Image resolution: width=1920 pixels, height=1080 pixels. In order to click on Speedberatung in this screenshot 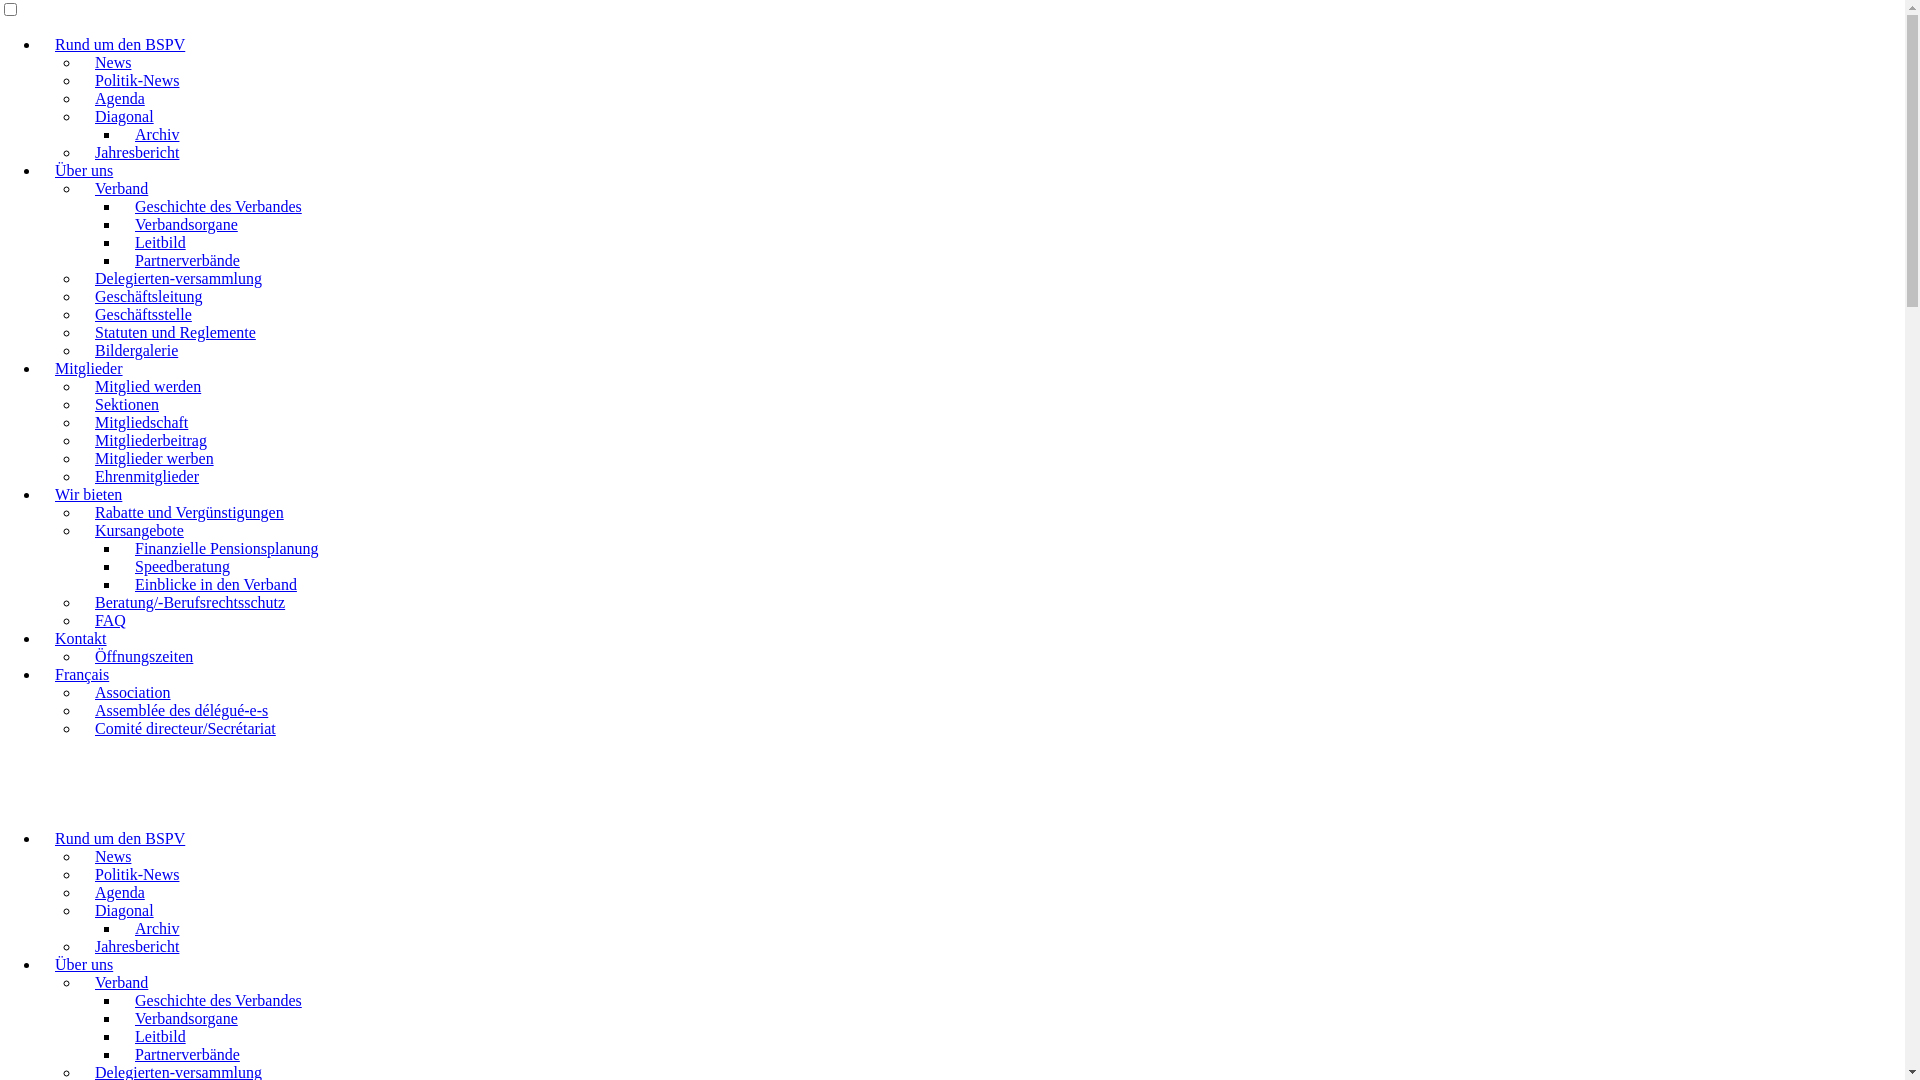, I will do `click(182, 566)`.